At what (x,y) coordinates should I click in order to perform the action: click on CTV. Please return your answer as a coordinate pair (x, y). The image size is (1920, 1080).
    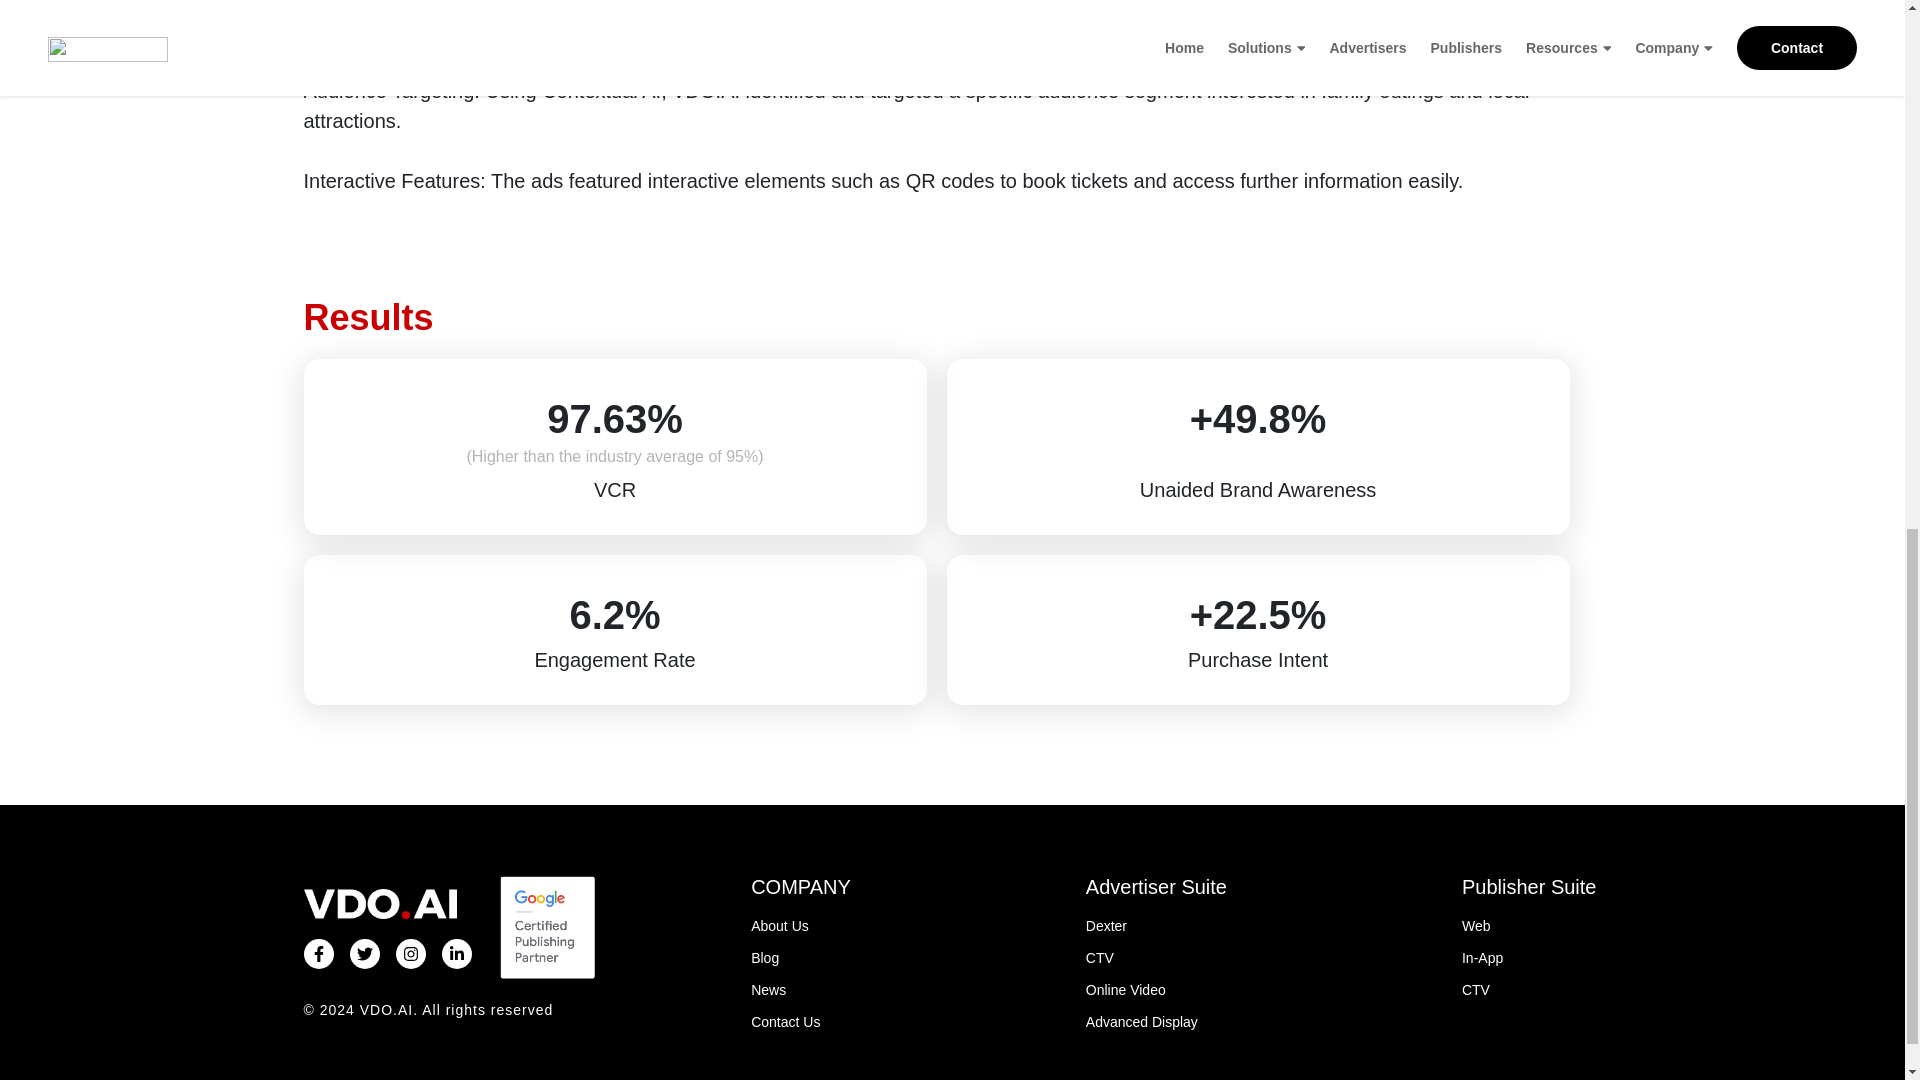
    Looking at the image, I should click on (1156, 958).